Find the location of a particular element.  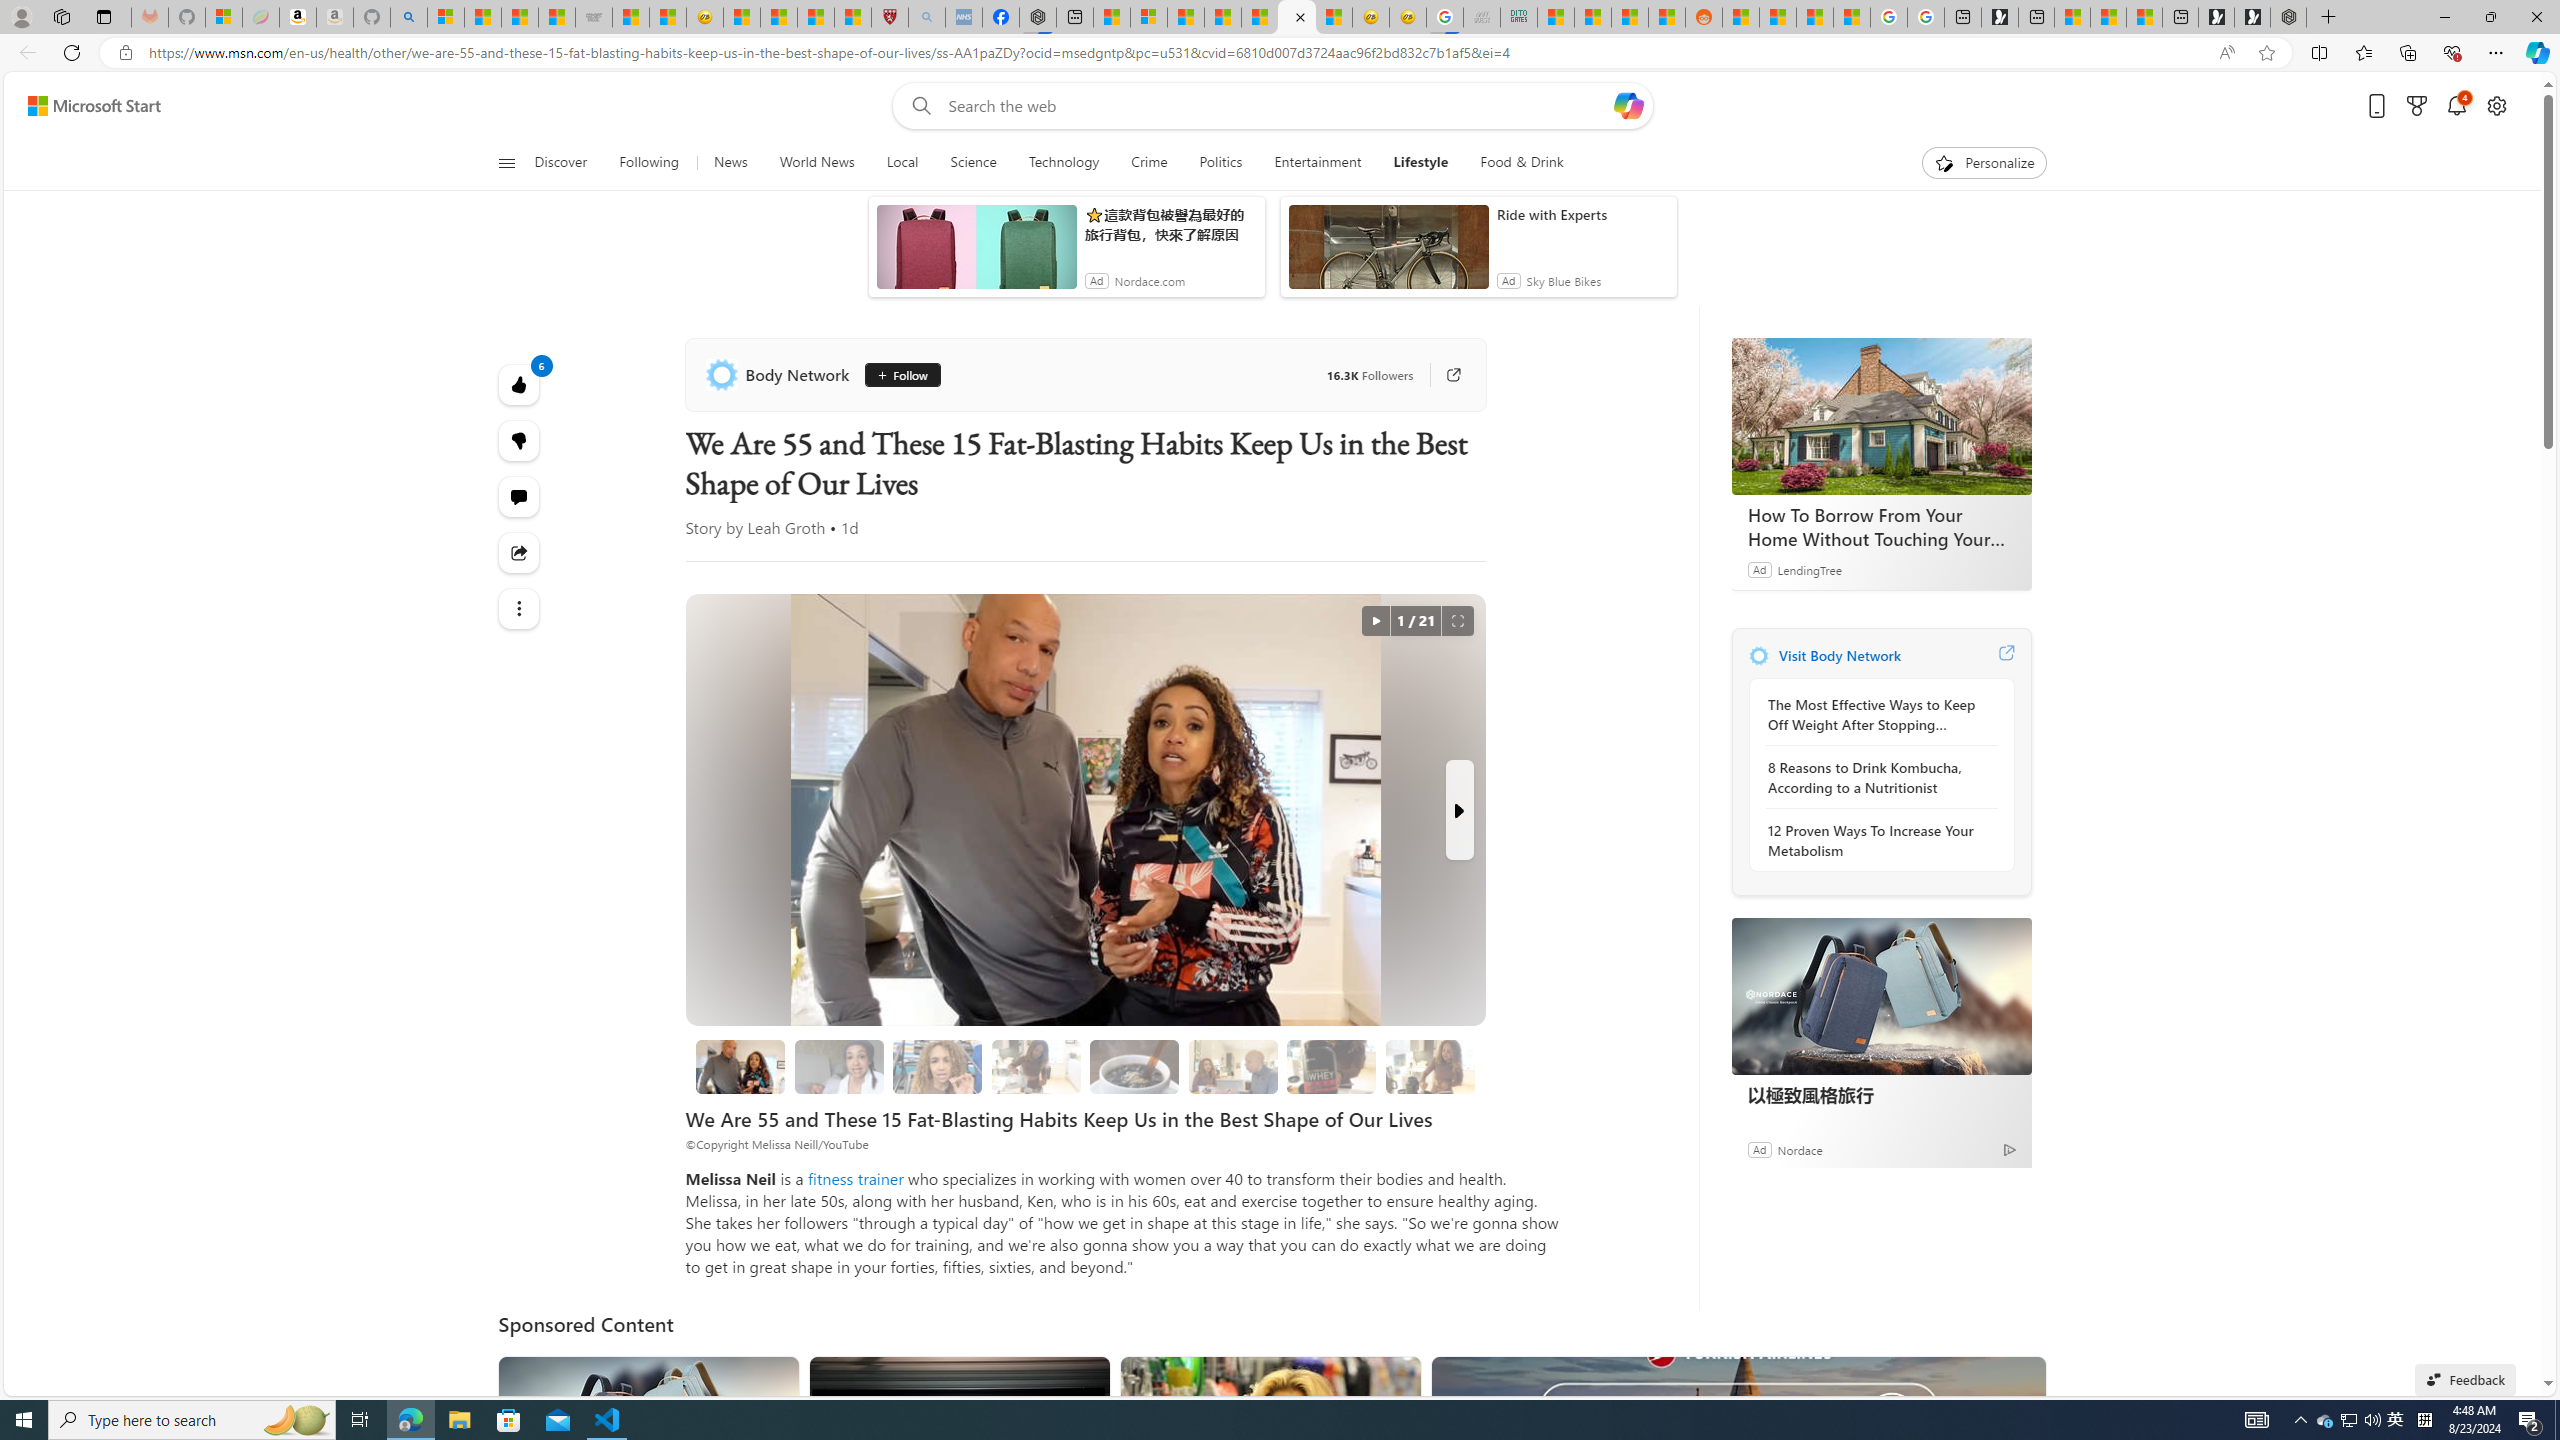

Nordace.com is located at coordinates (1149, 281).